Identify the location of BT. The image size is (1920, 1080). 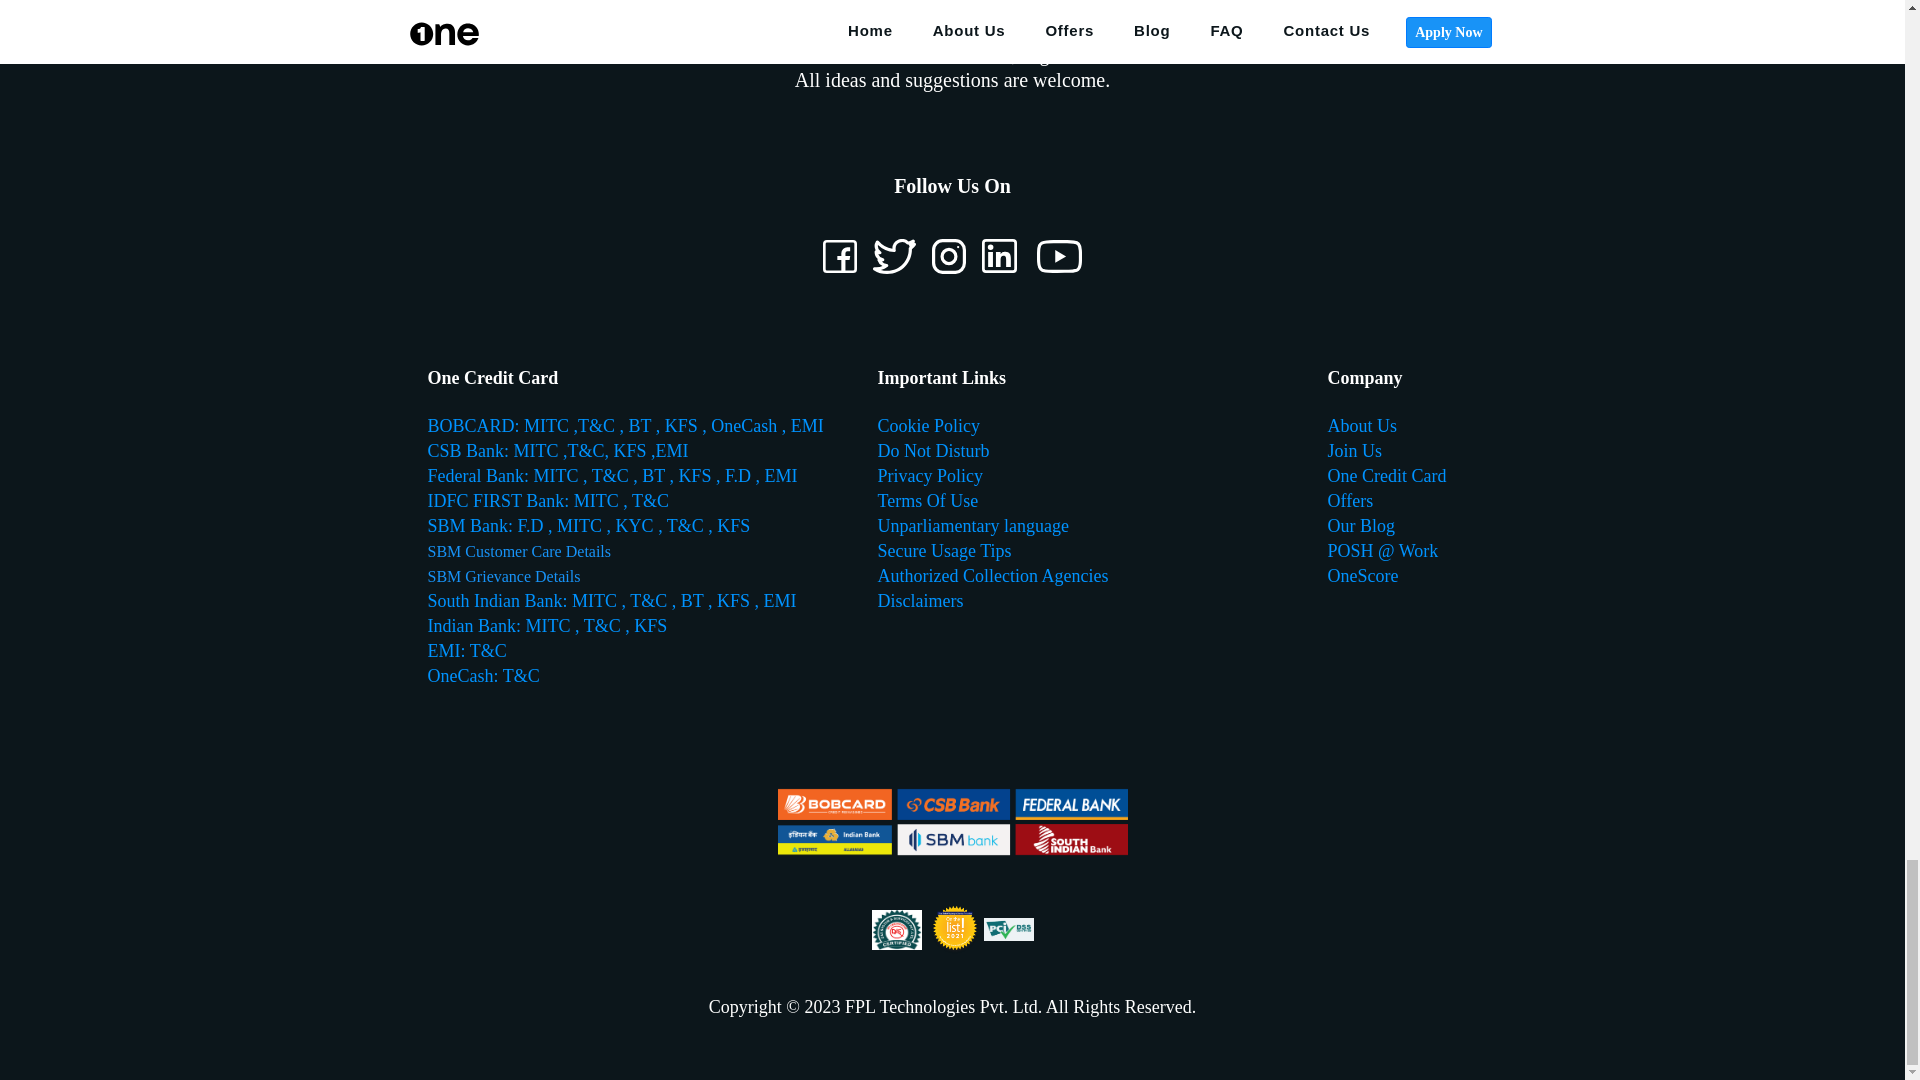
(640, 426).